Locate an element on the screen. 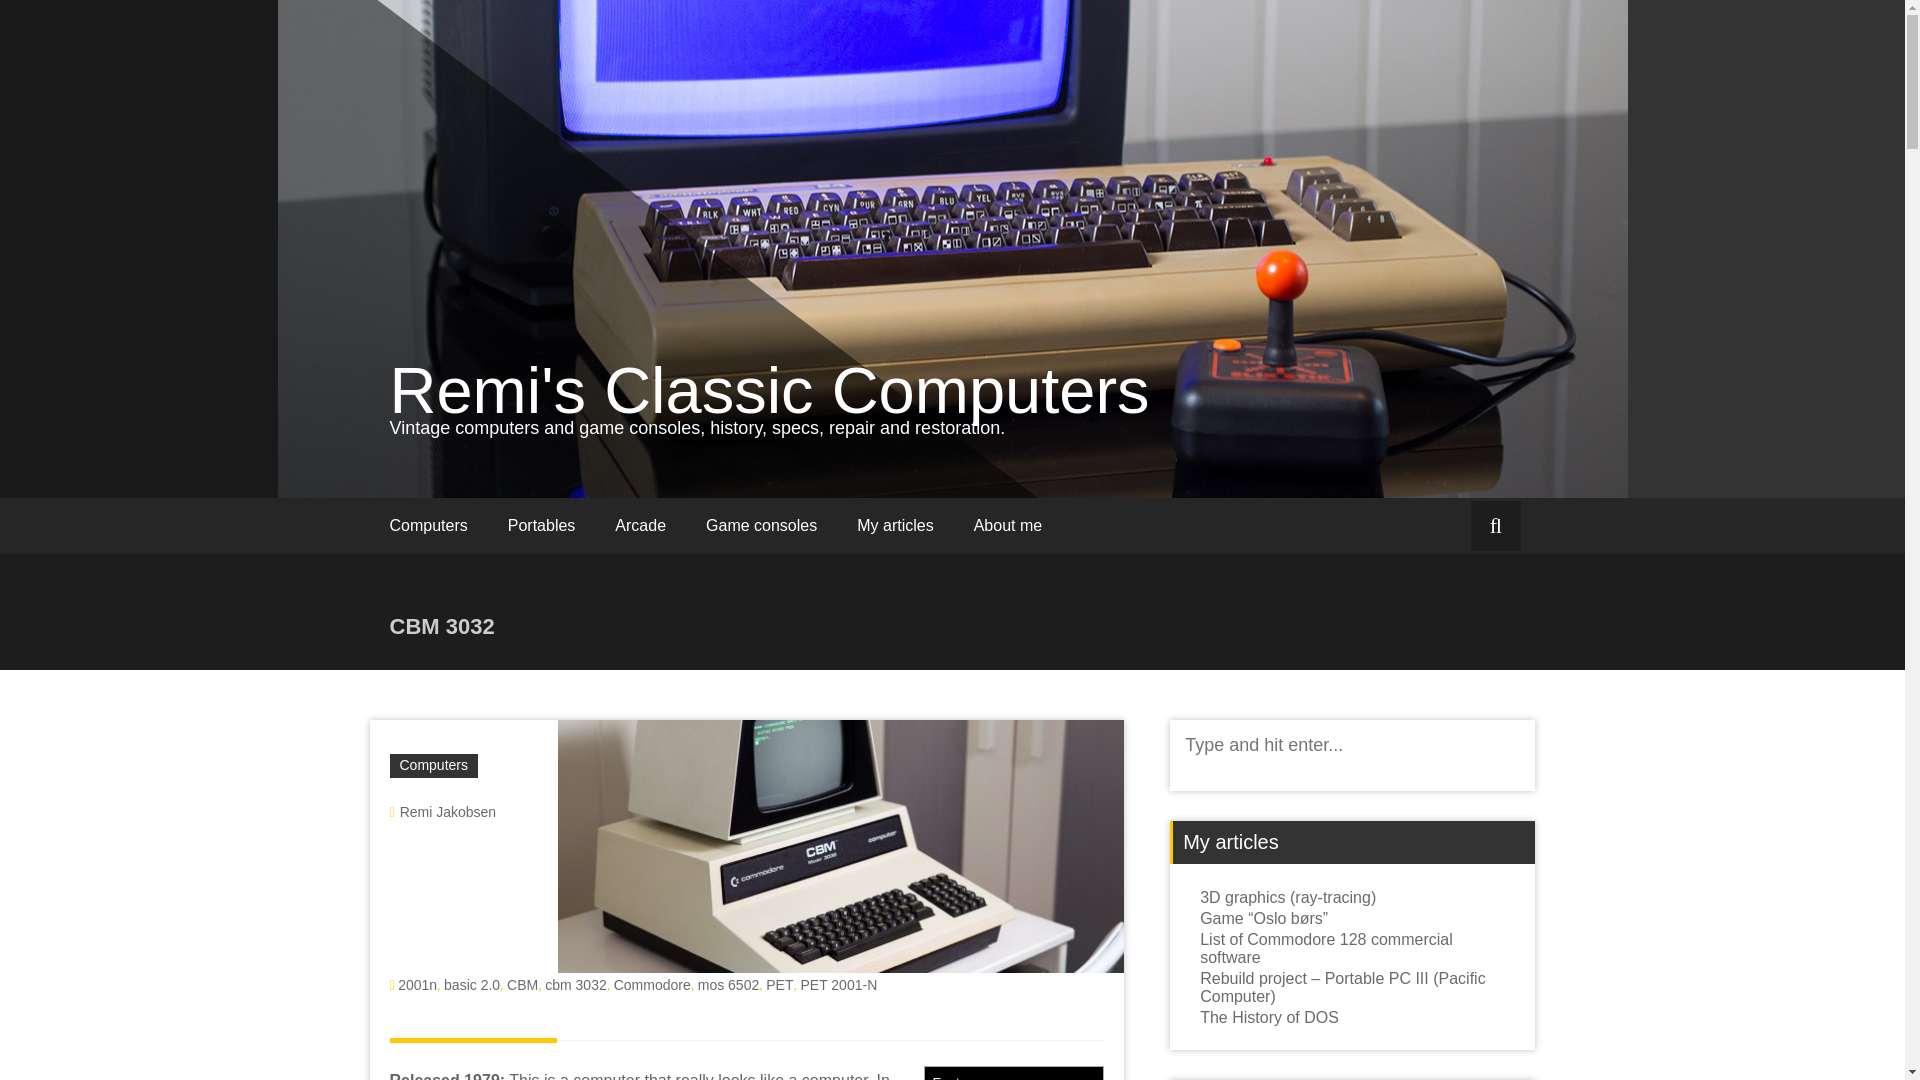 This screenshot has width=1920, height=1080. Computers is located at coordinates (434, 765).